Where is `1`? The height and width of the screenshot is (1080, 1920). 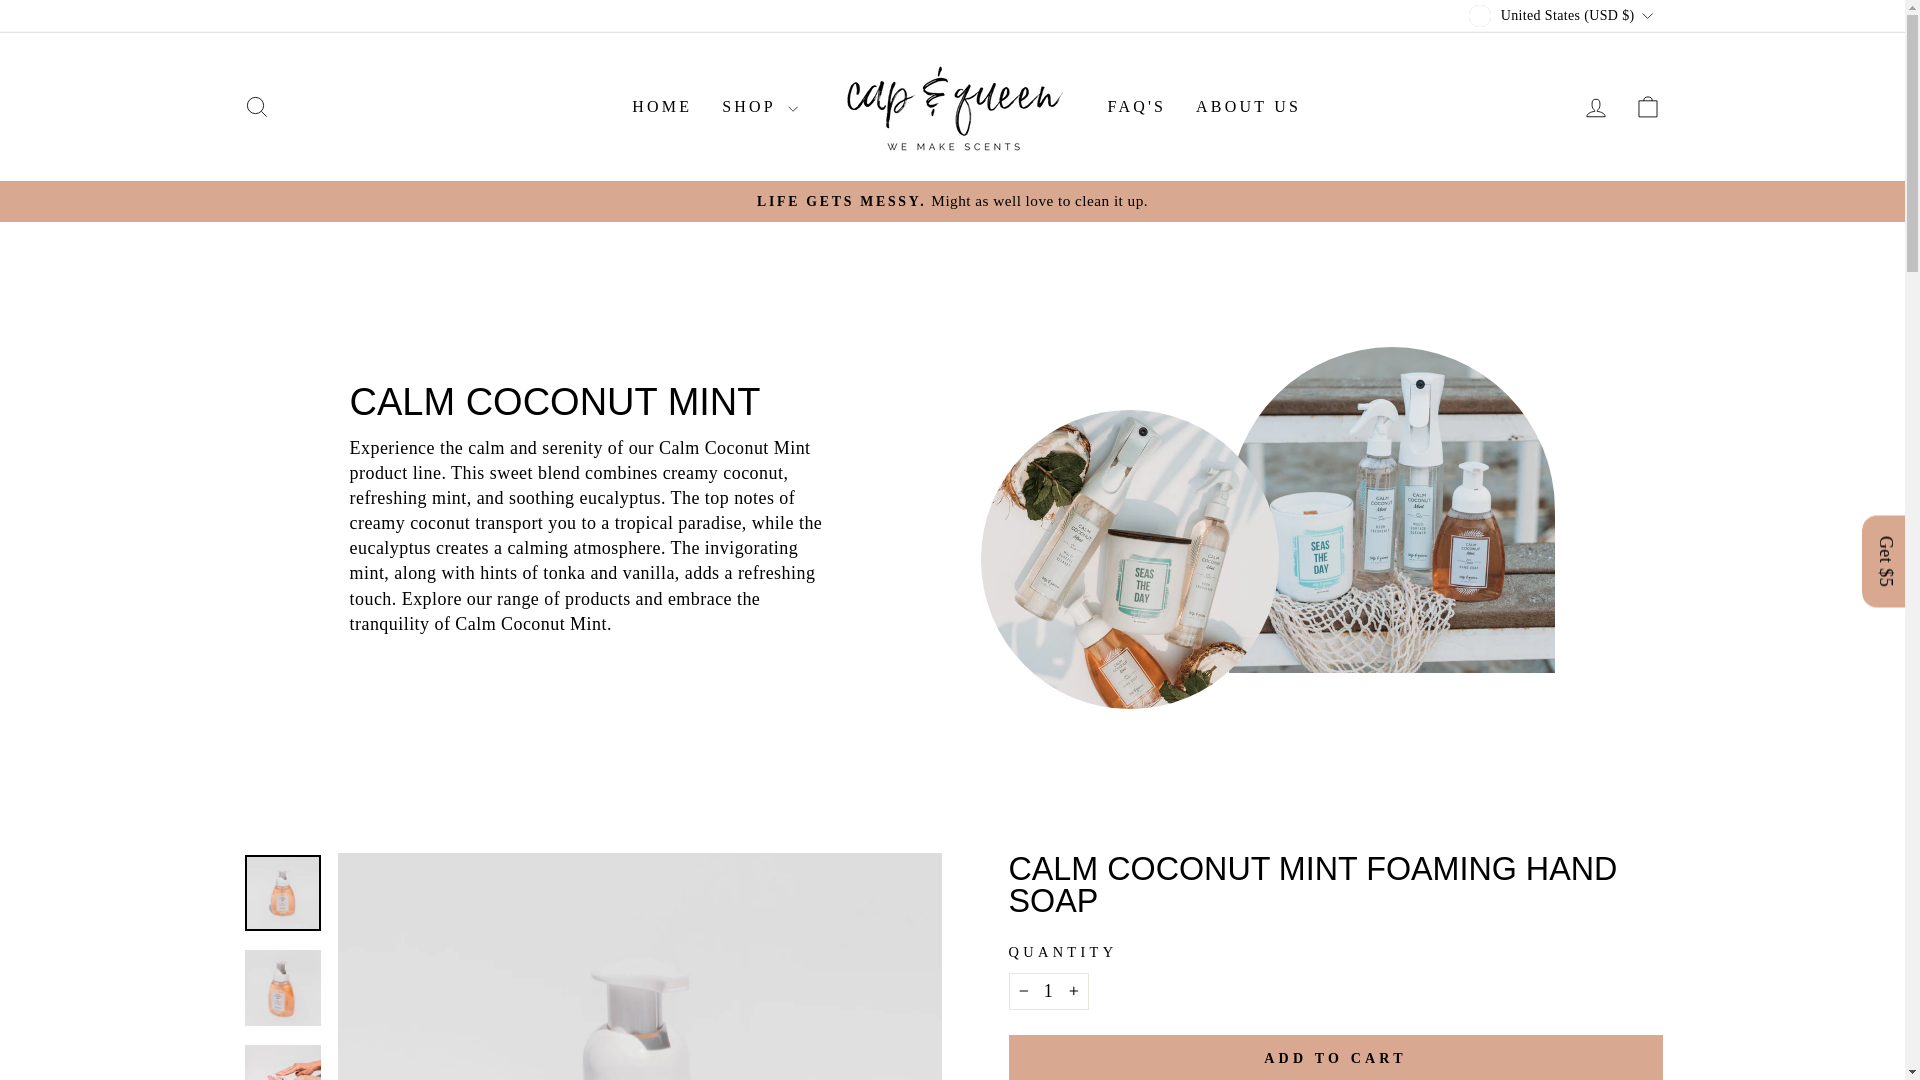
1 is located at coordinates (1048, 991).